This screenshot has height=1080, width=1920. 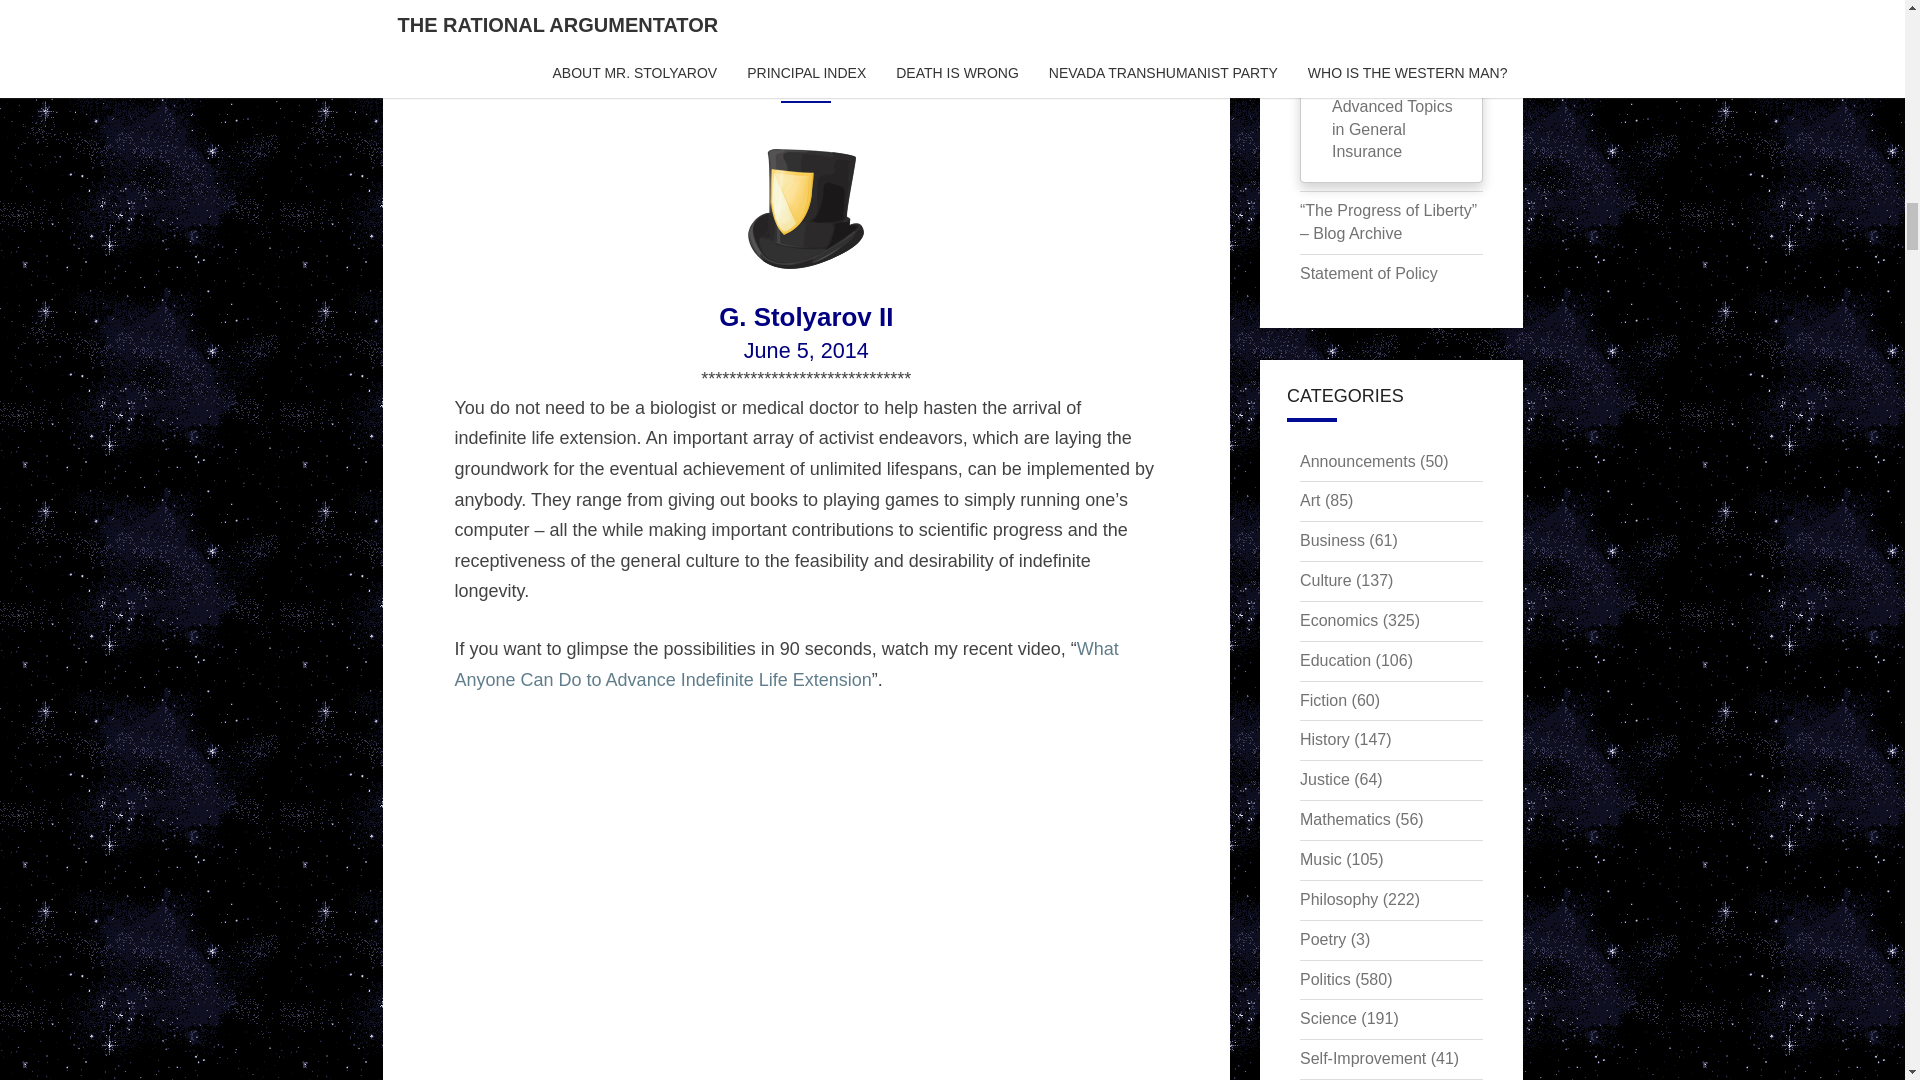 What do you see at coordinates (666, 78) in the screenshot?
I see `June 6, 2014` at bounding box center [666, 78].